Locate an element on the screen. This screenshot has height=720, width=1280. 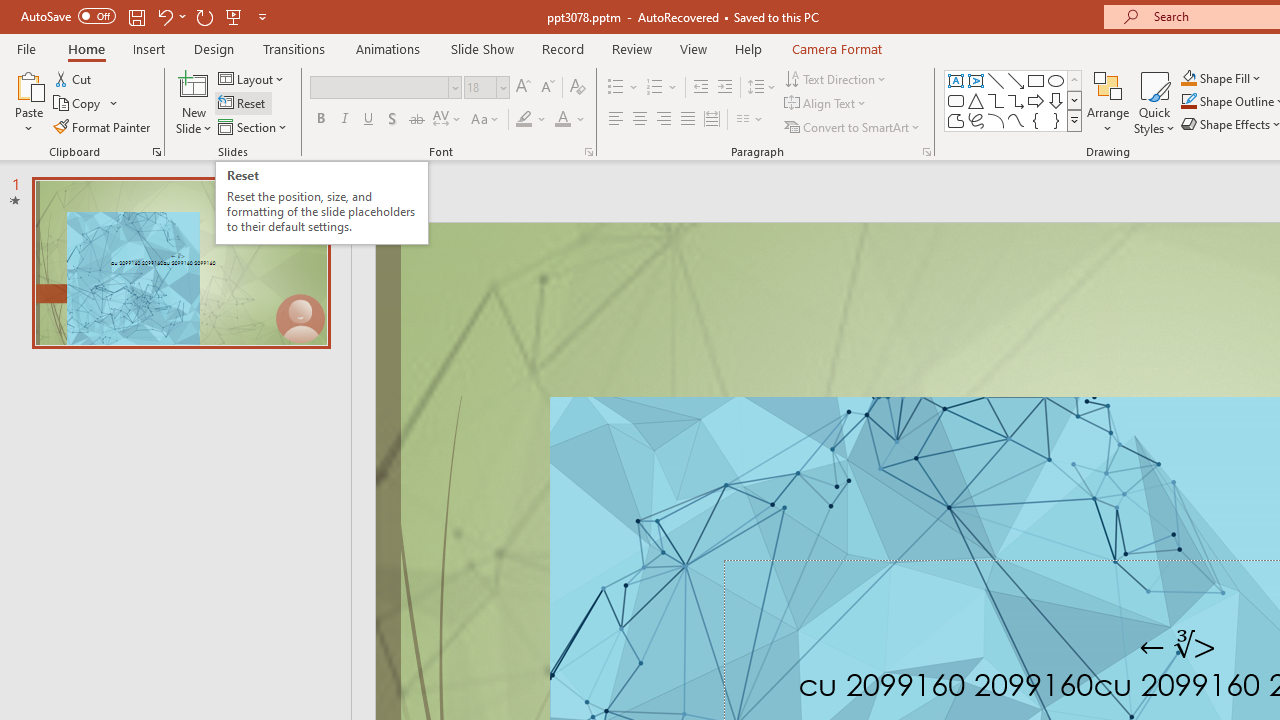
Rectangle: Rounded Corners is located at coordinates (956, 100).